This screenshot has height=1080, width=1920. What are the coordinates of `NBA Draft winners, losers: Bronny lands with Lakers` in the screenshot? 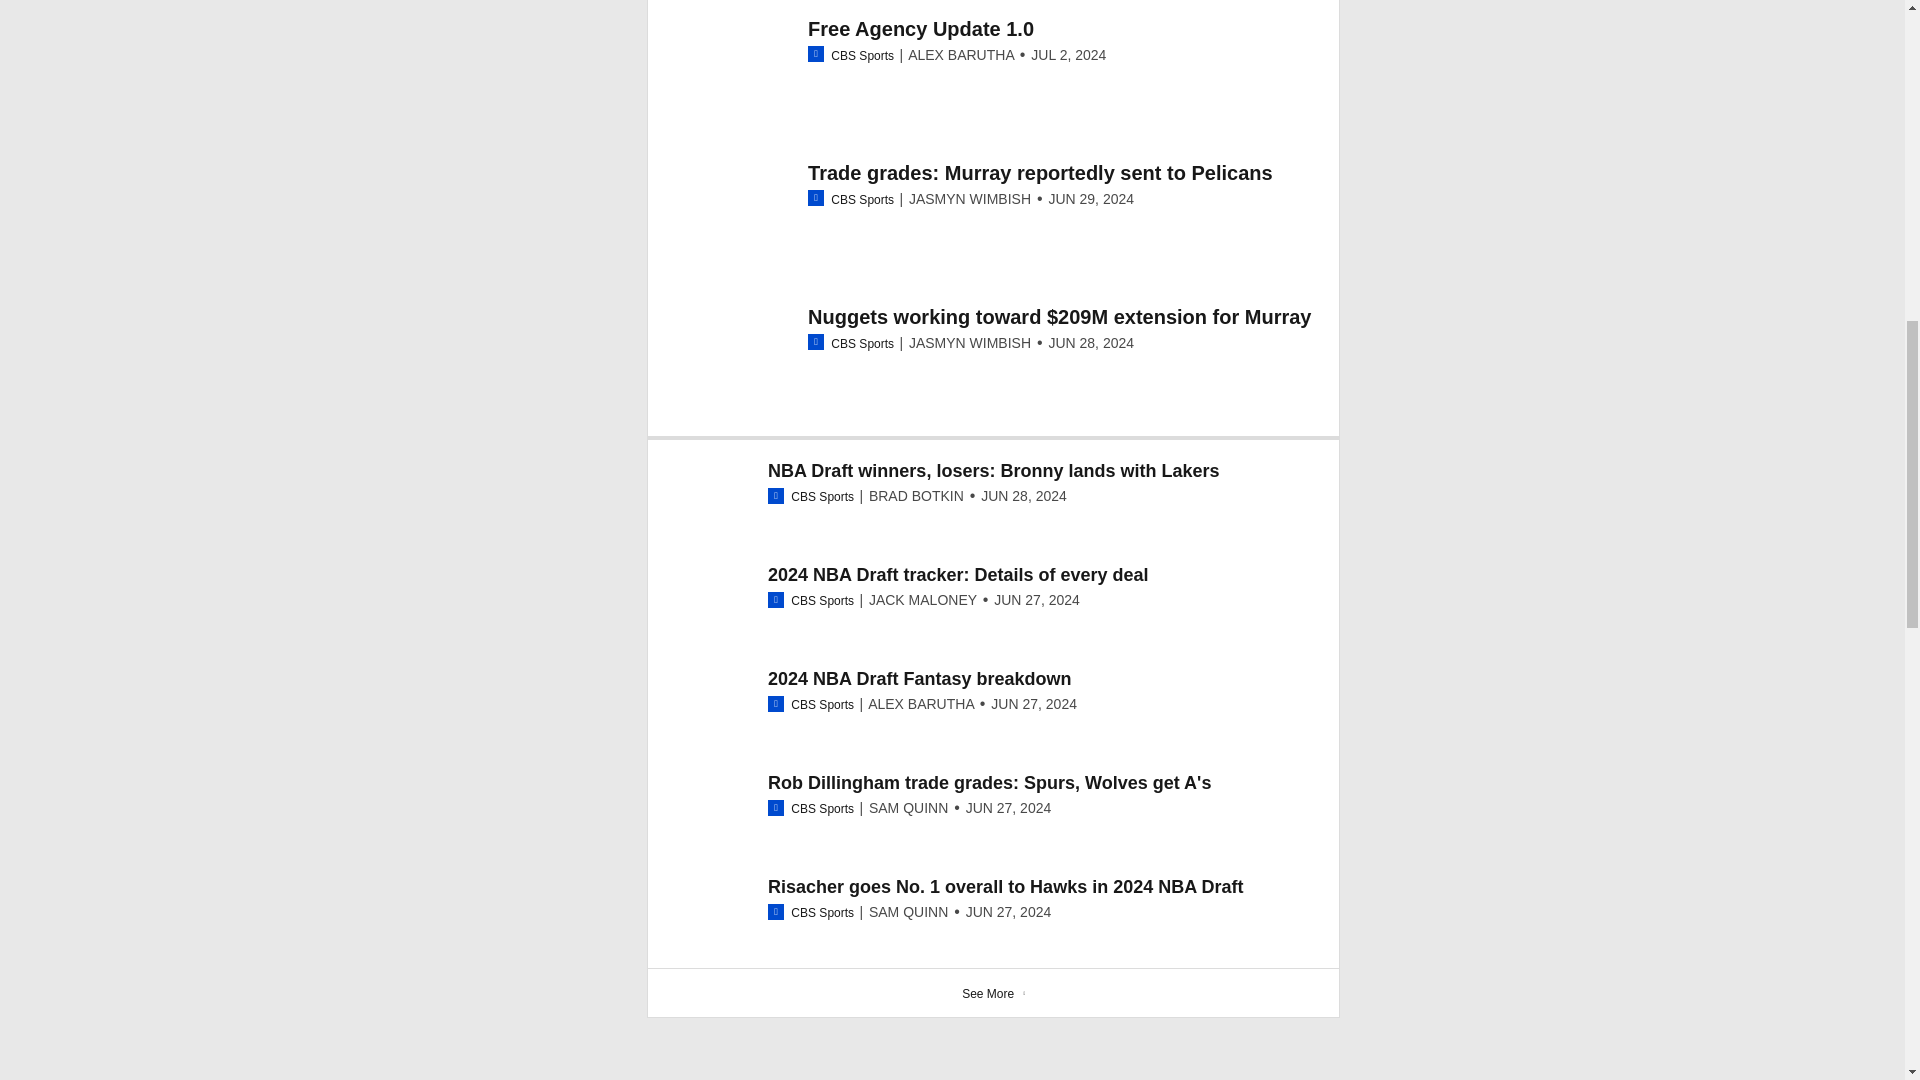 It's located at (994, 470).